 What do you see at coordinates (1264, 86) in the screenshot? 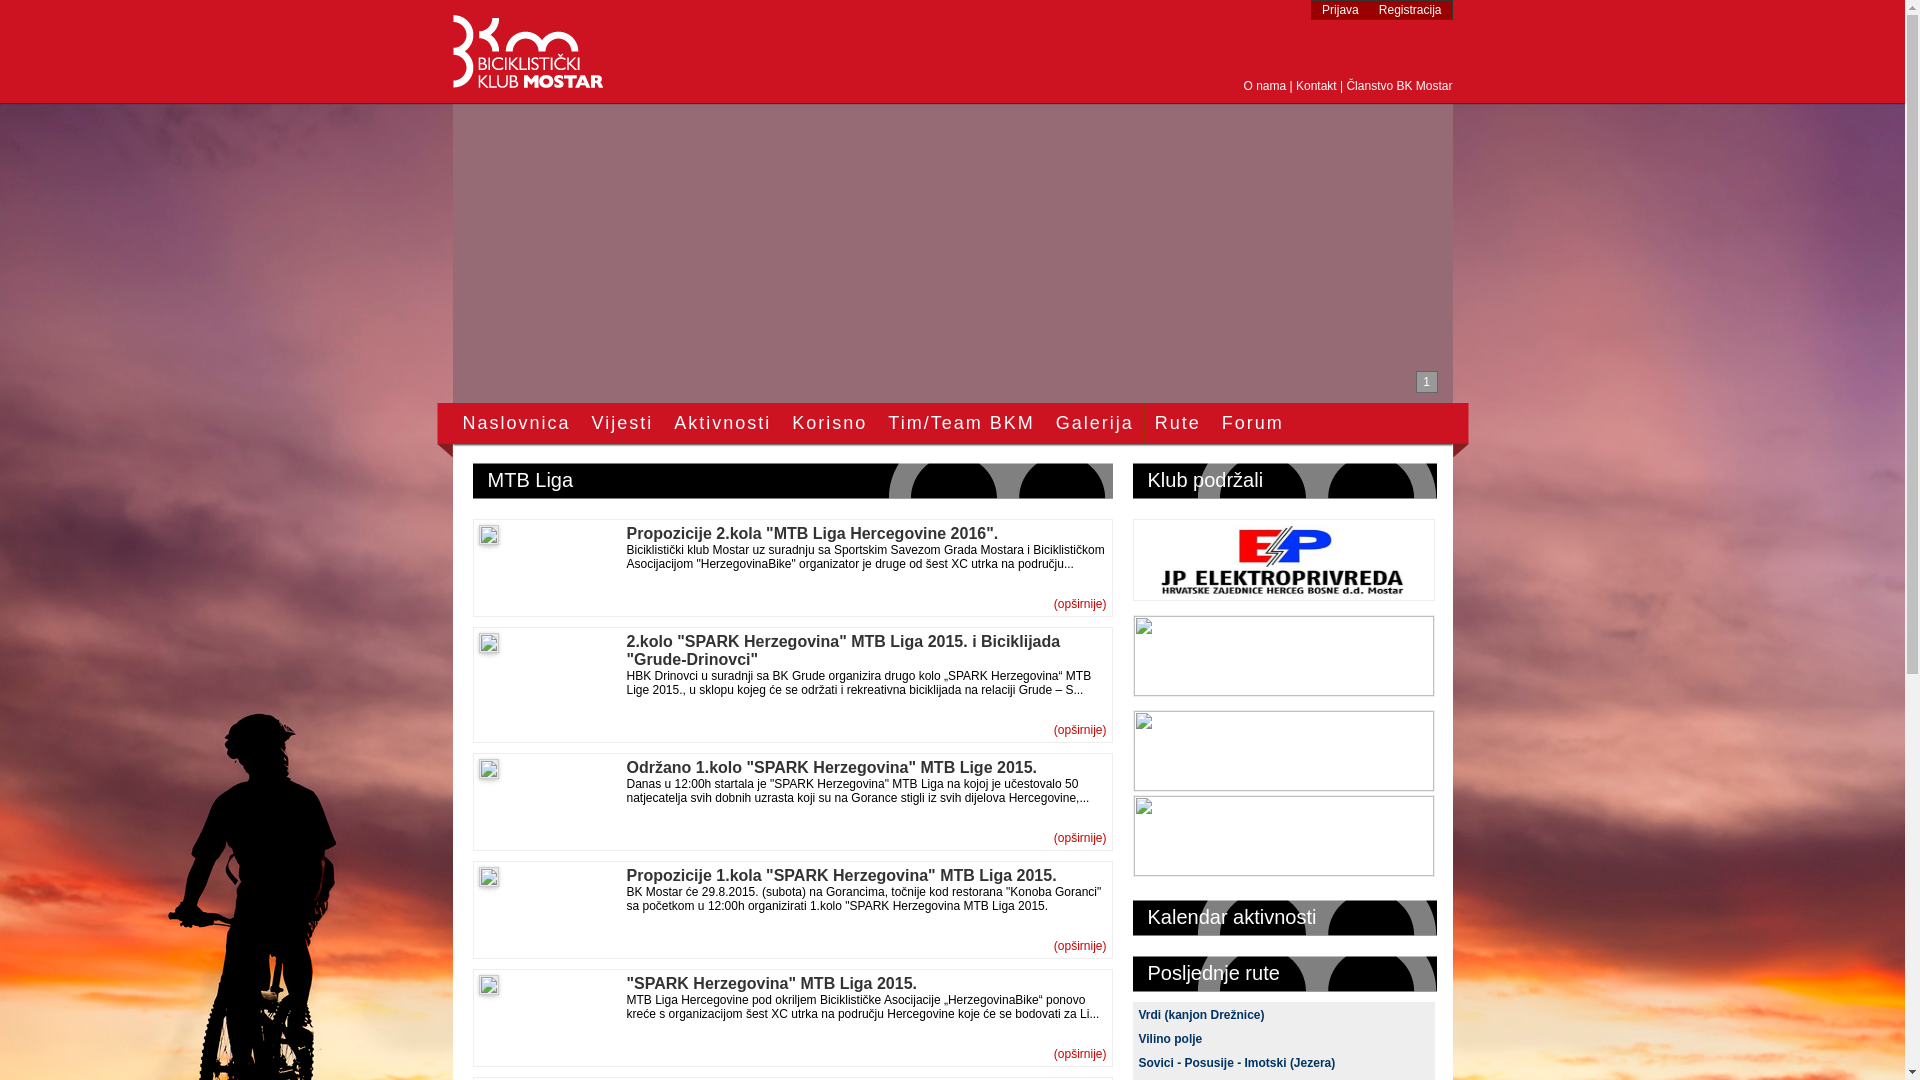
I see `O nama` at bounding box center [1264, 86].